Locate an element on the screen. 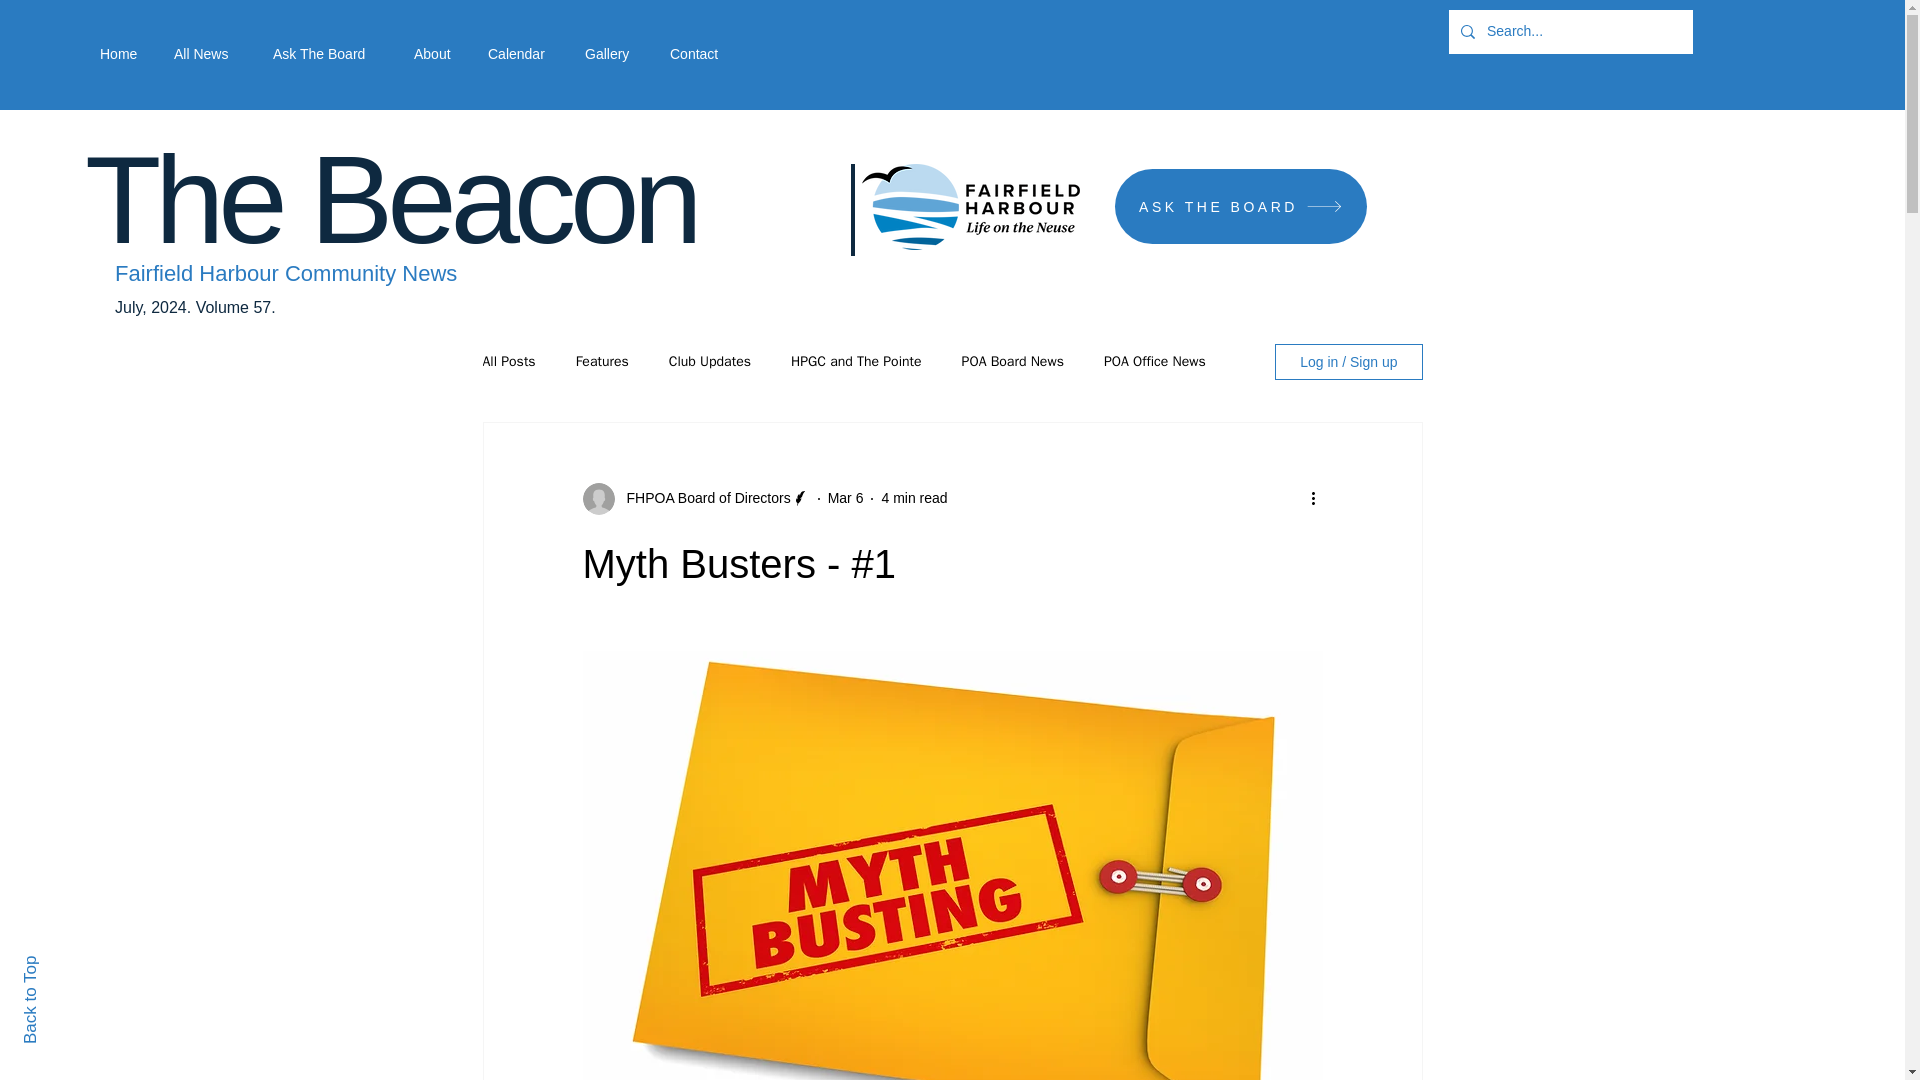 This screenshot has width=1920, height=1080. FHPOA Board of Directors is located at coordinates (702, 498).